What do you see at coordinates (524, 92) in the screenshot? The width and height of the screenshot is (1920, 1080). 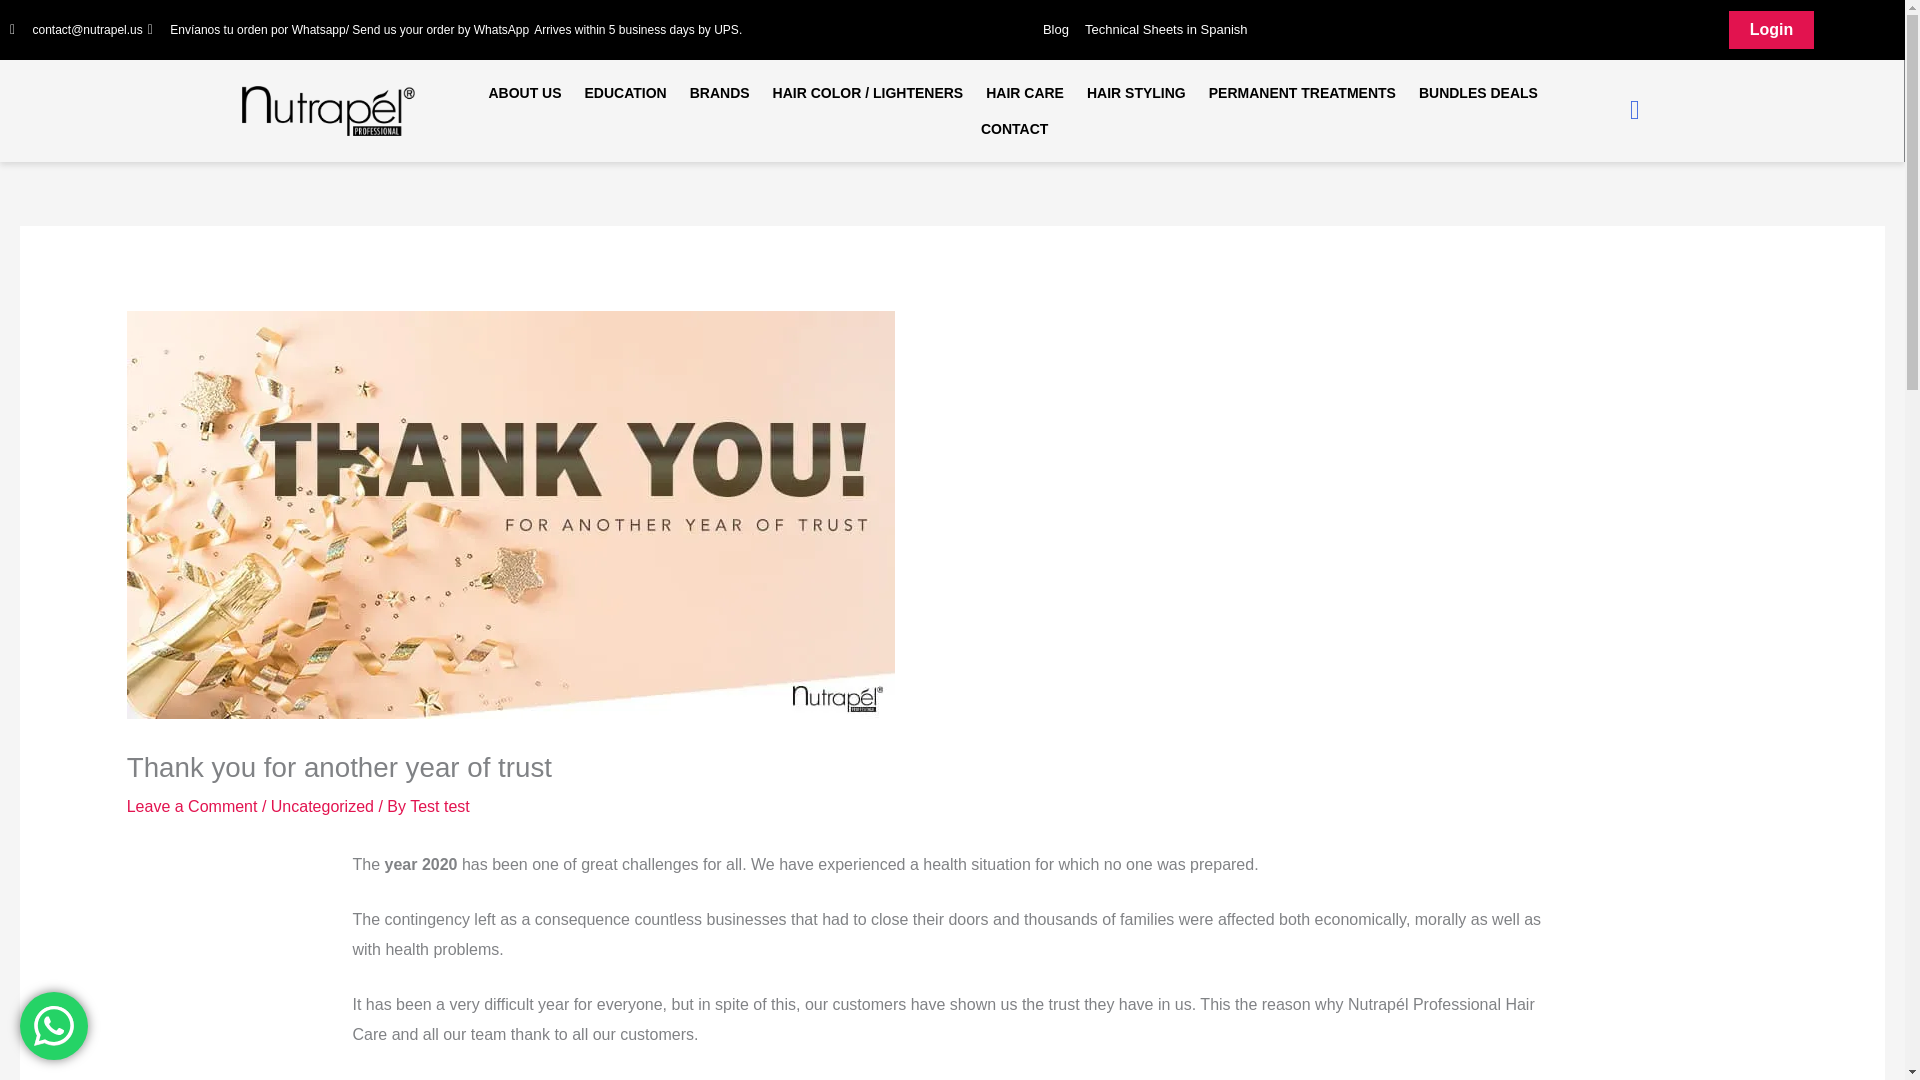 I see `ABOUT US` at bounding box center [524, 92].